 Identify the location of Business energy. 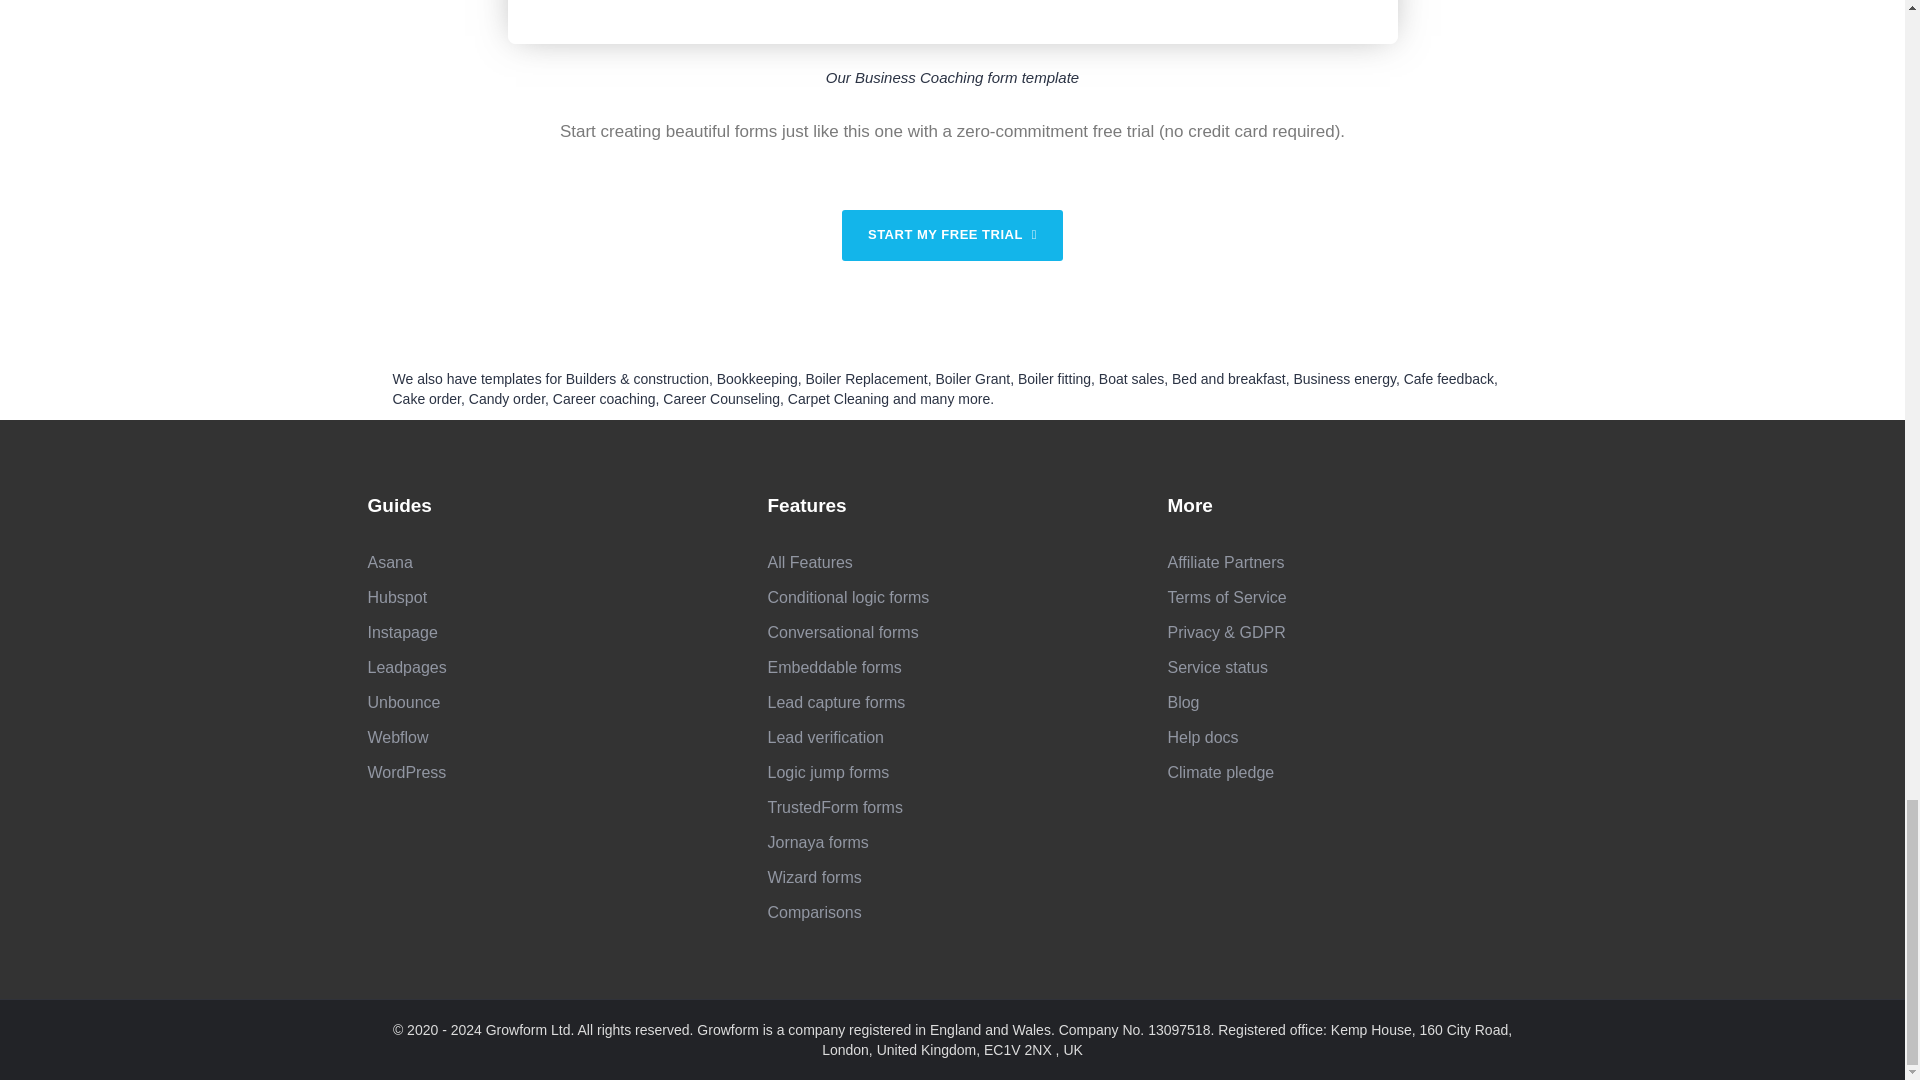
(1344, 378).